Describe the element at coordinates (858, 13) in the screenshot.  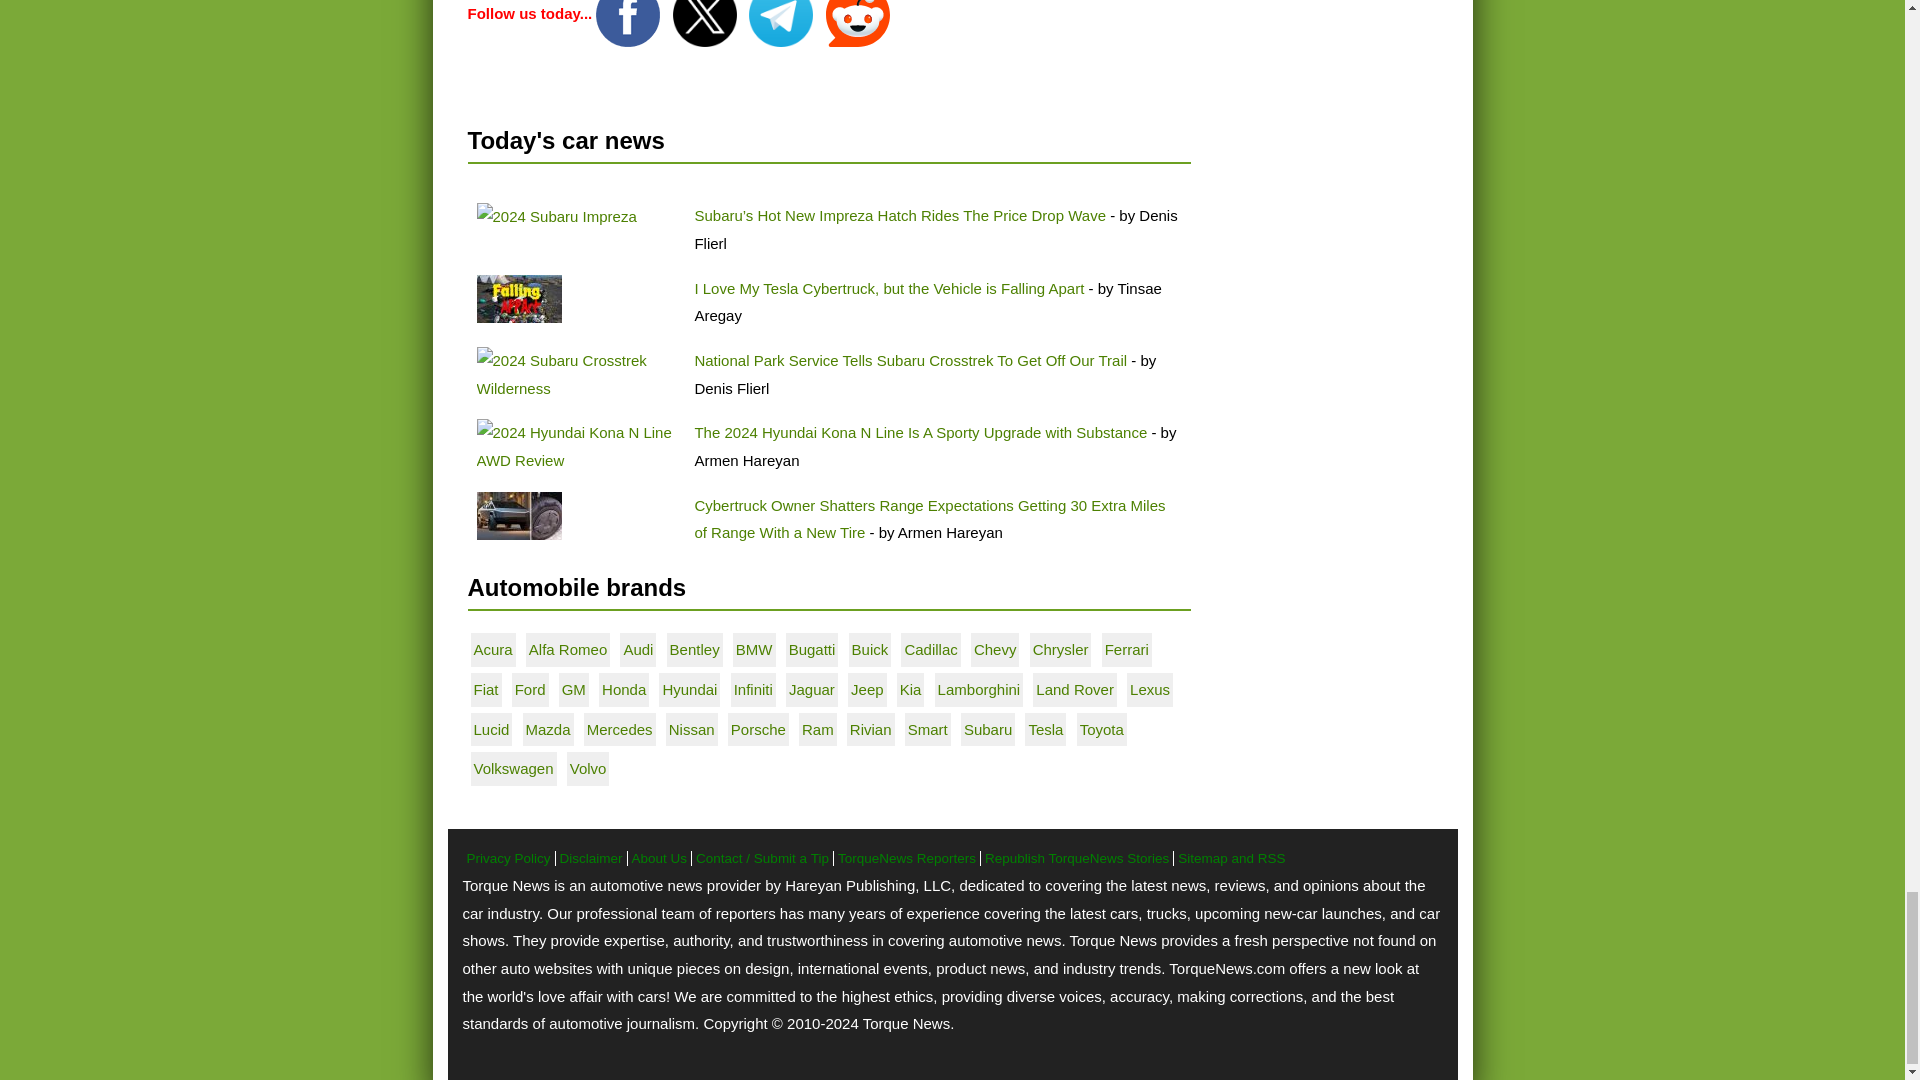
I see `Join us on Reddit!` at that location.